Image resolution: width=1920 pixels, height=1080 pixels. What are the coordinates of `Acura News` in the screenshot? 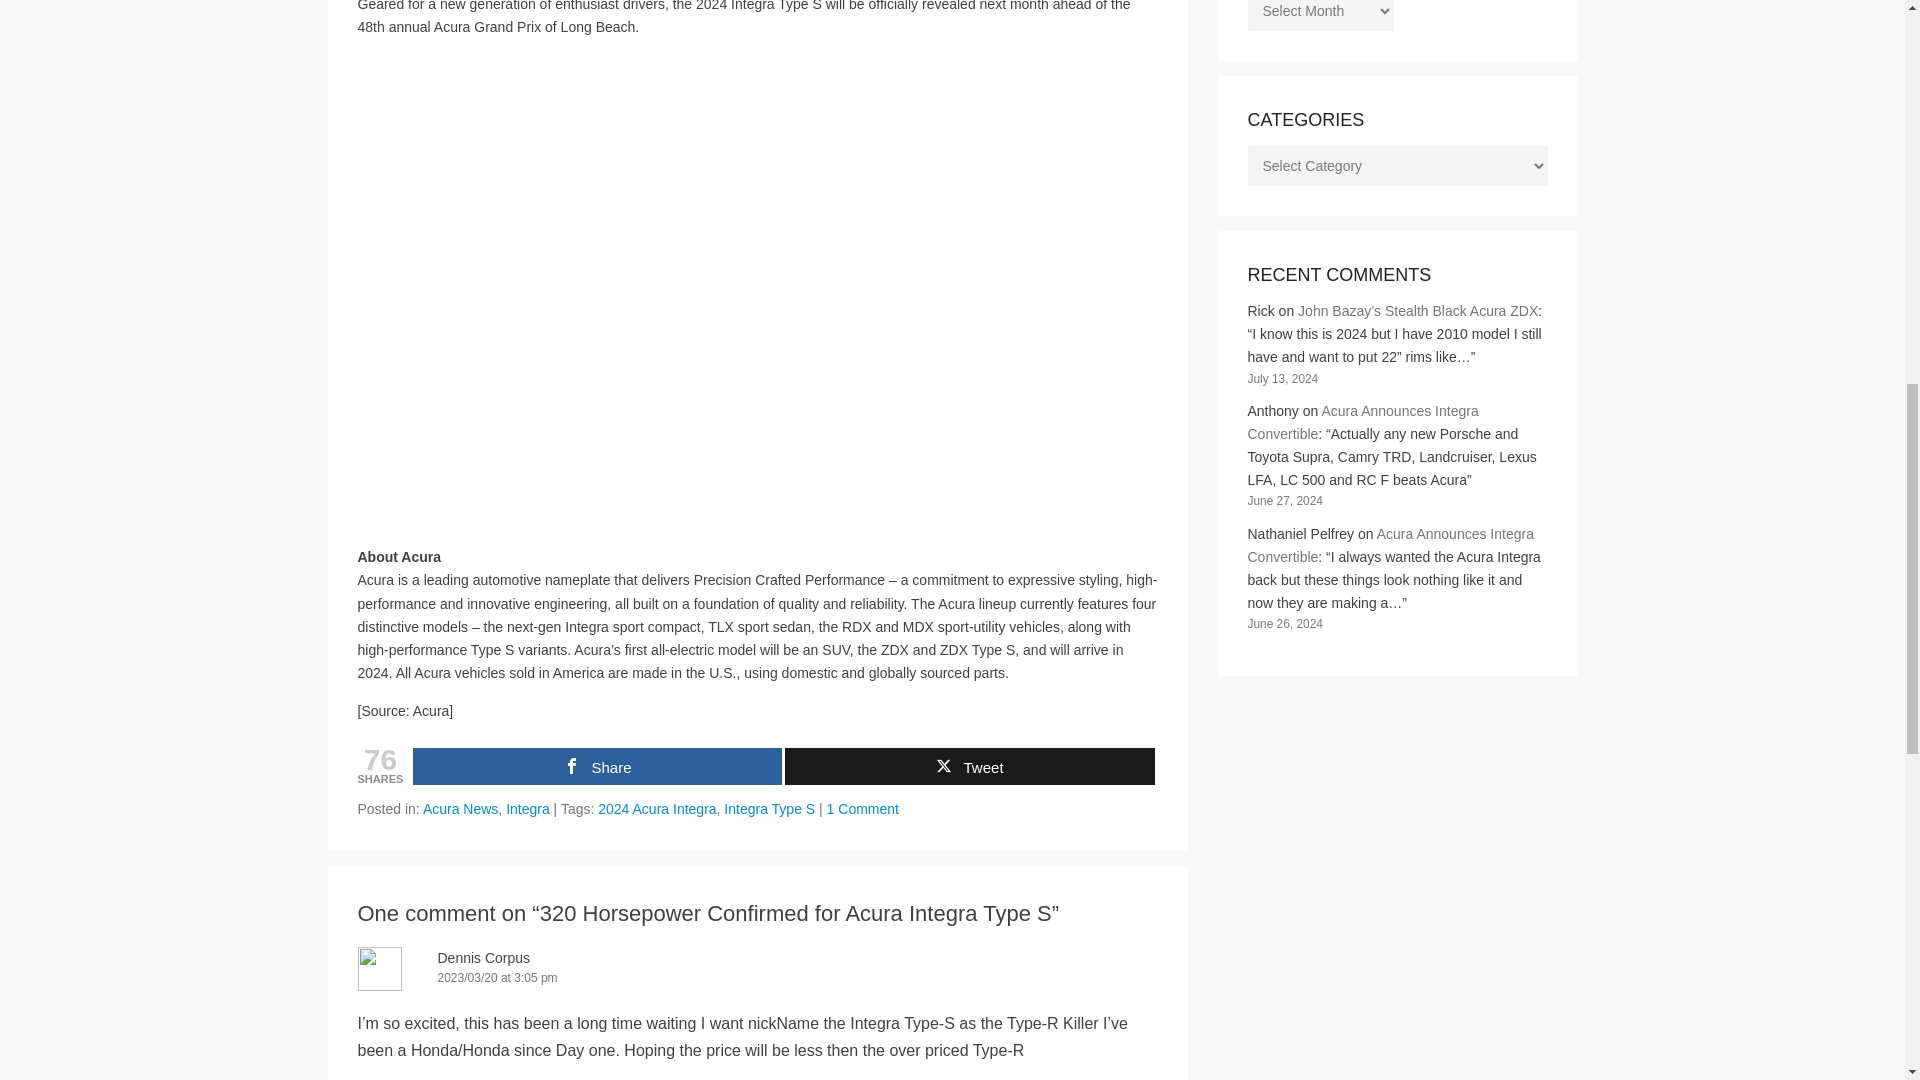 It's located at (460, 808).